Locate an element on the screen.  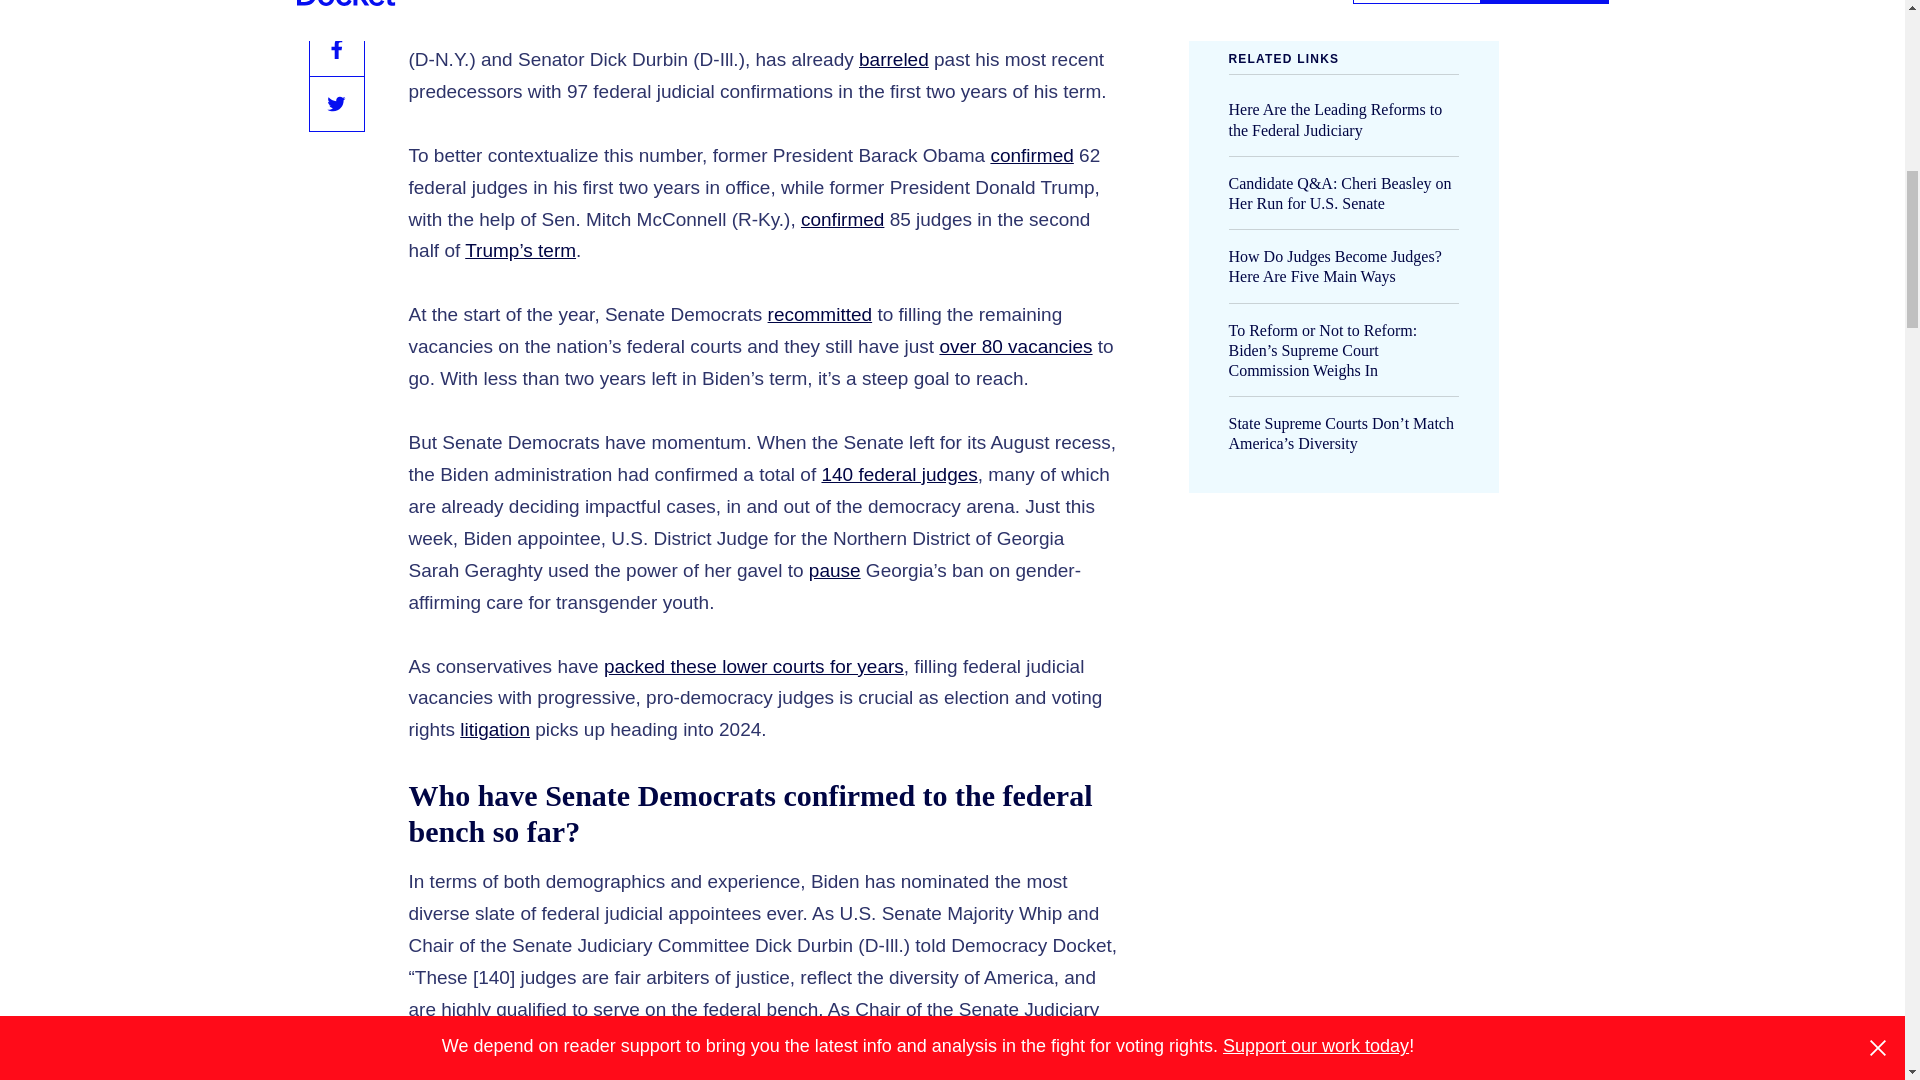
packed these lower courts for years is located at coordinates (754, 666).